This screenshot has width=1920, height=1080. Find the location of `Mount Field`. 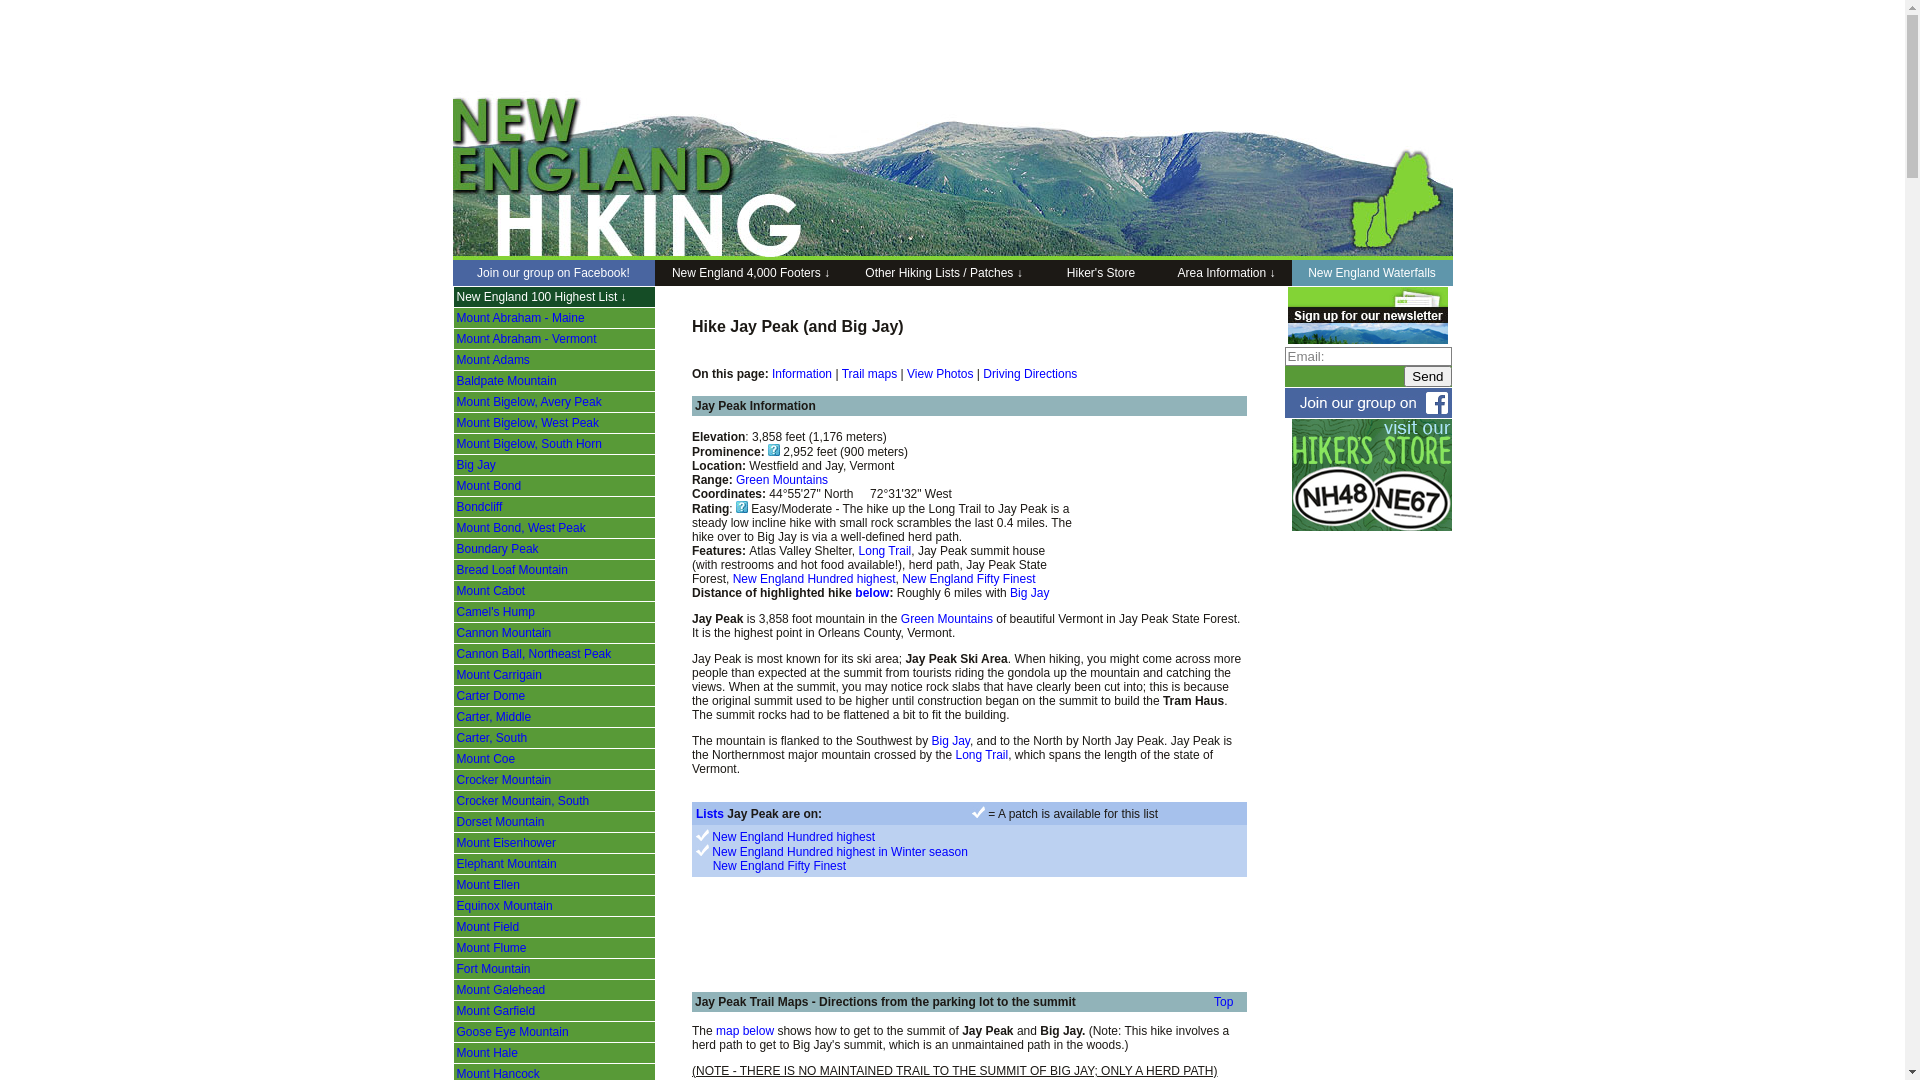

Mount Field is located at coordinates (488, 927).